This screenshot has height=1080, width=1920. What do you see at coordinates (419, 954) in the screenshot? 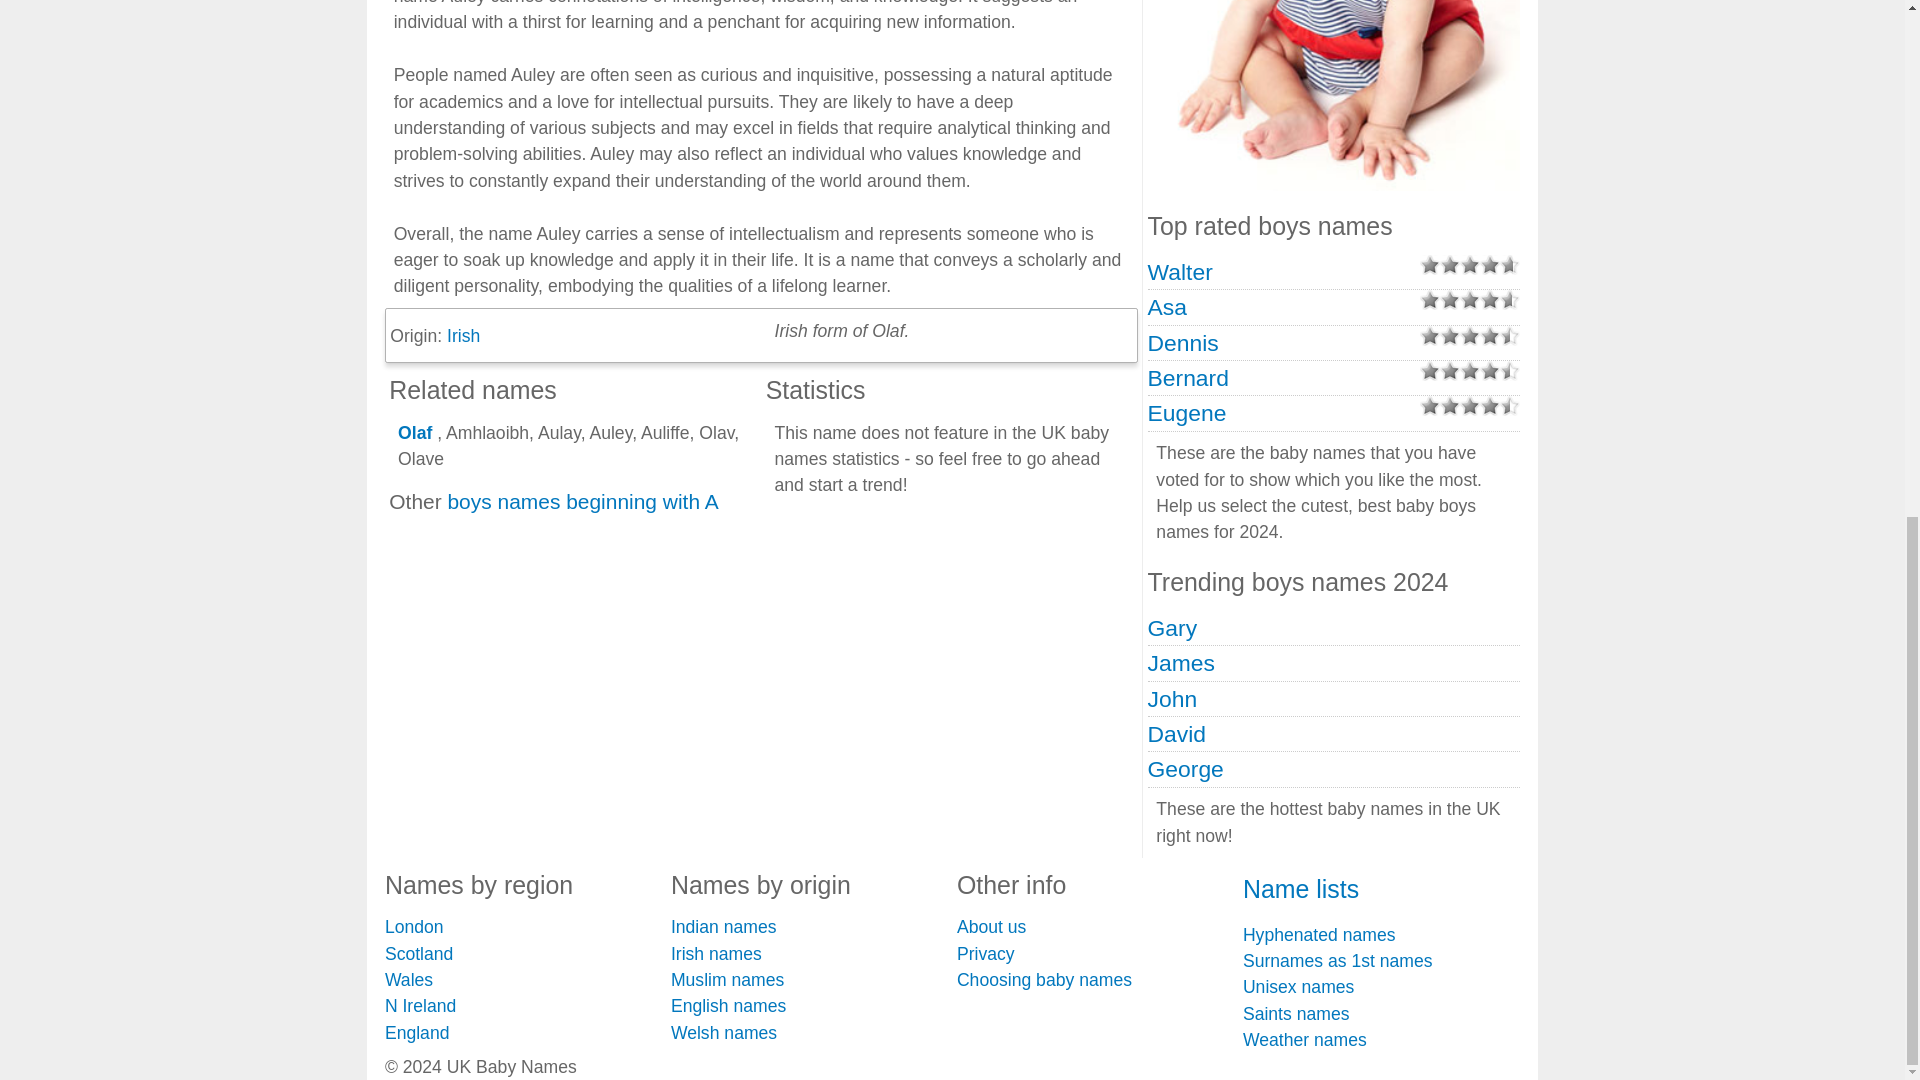
I see `Scotland` at bounding box center [419, 954].